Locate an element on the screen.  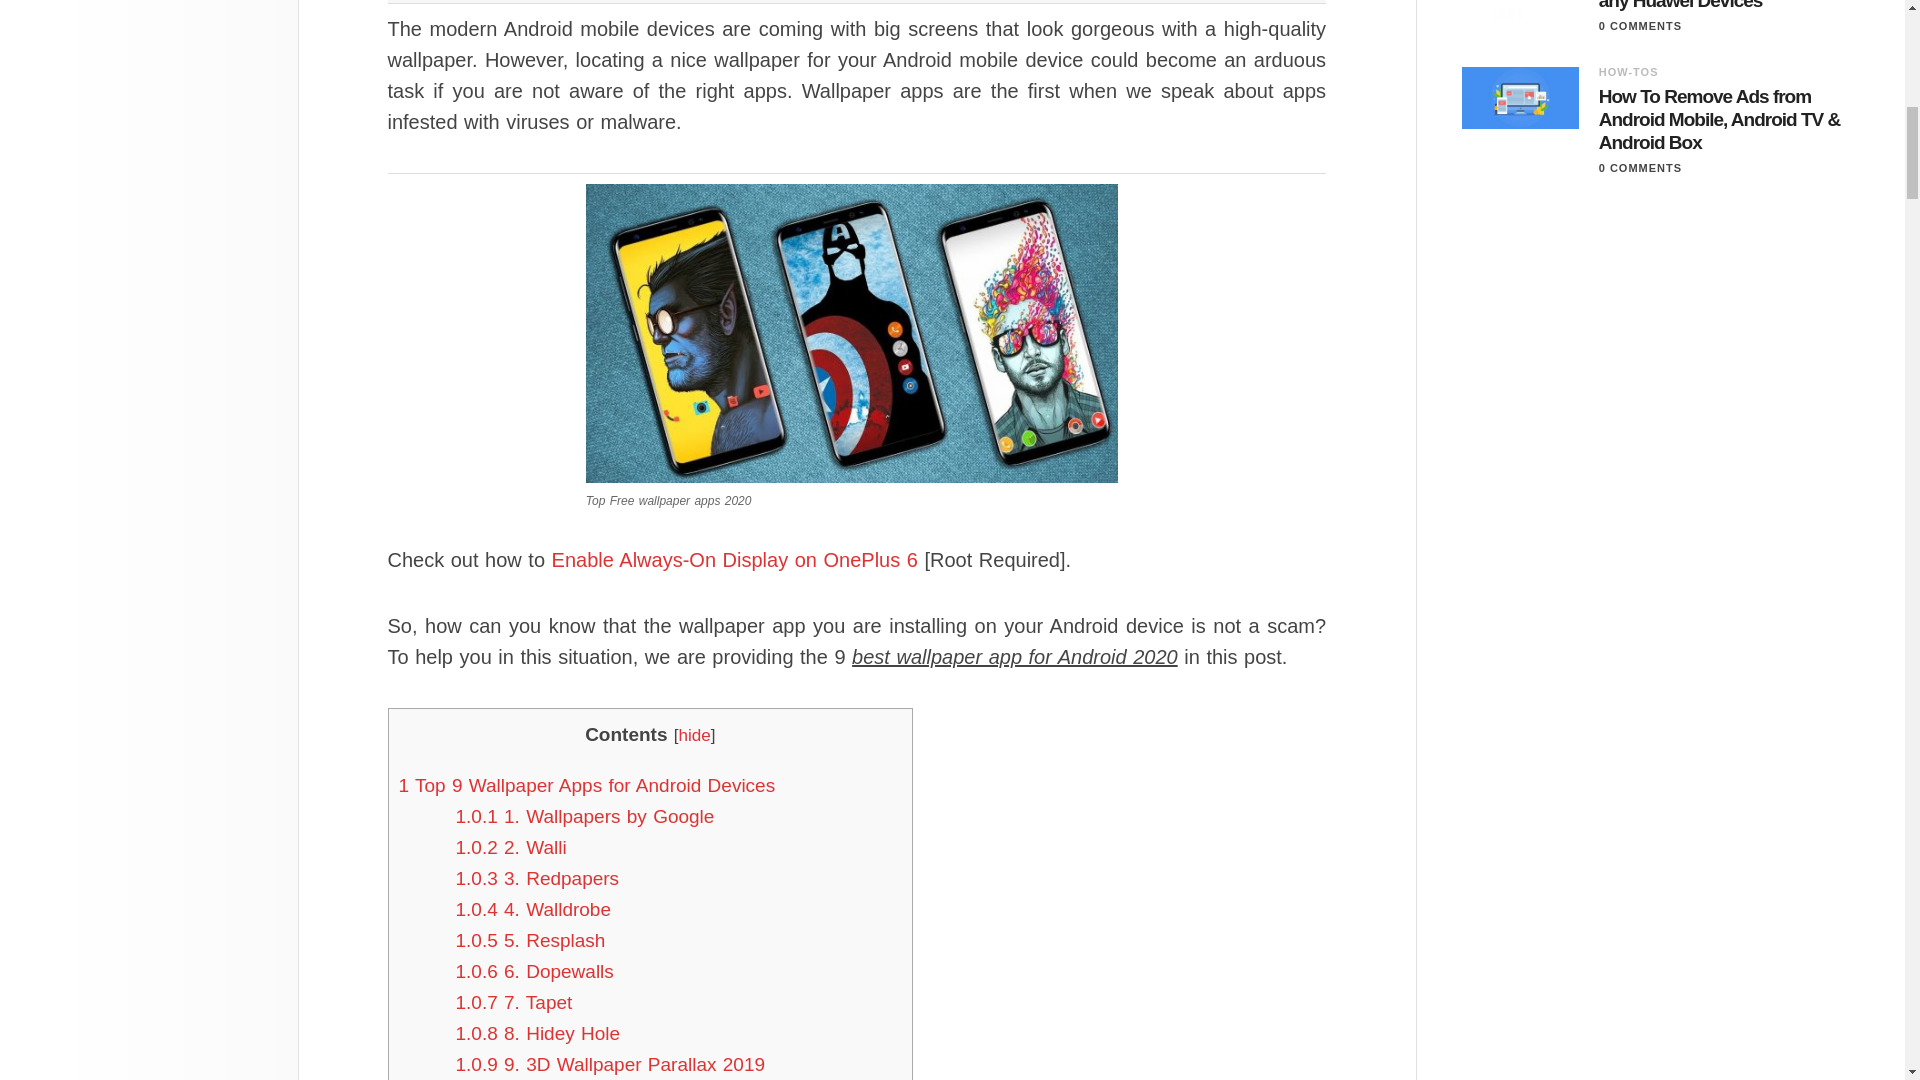
1.0.3 3. Redpapers is located at coordinates (538, 878).